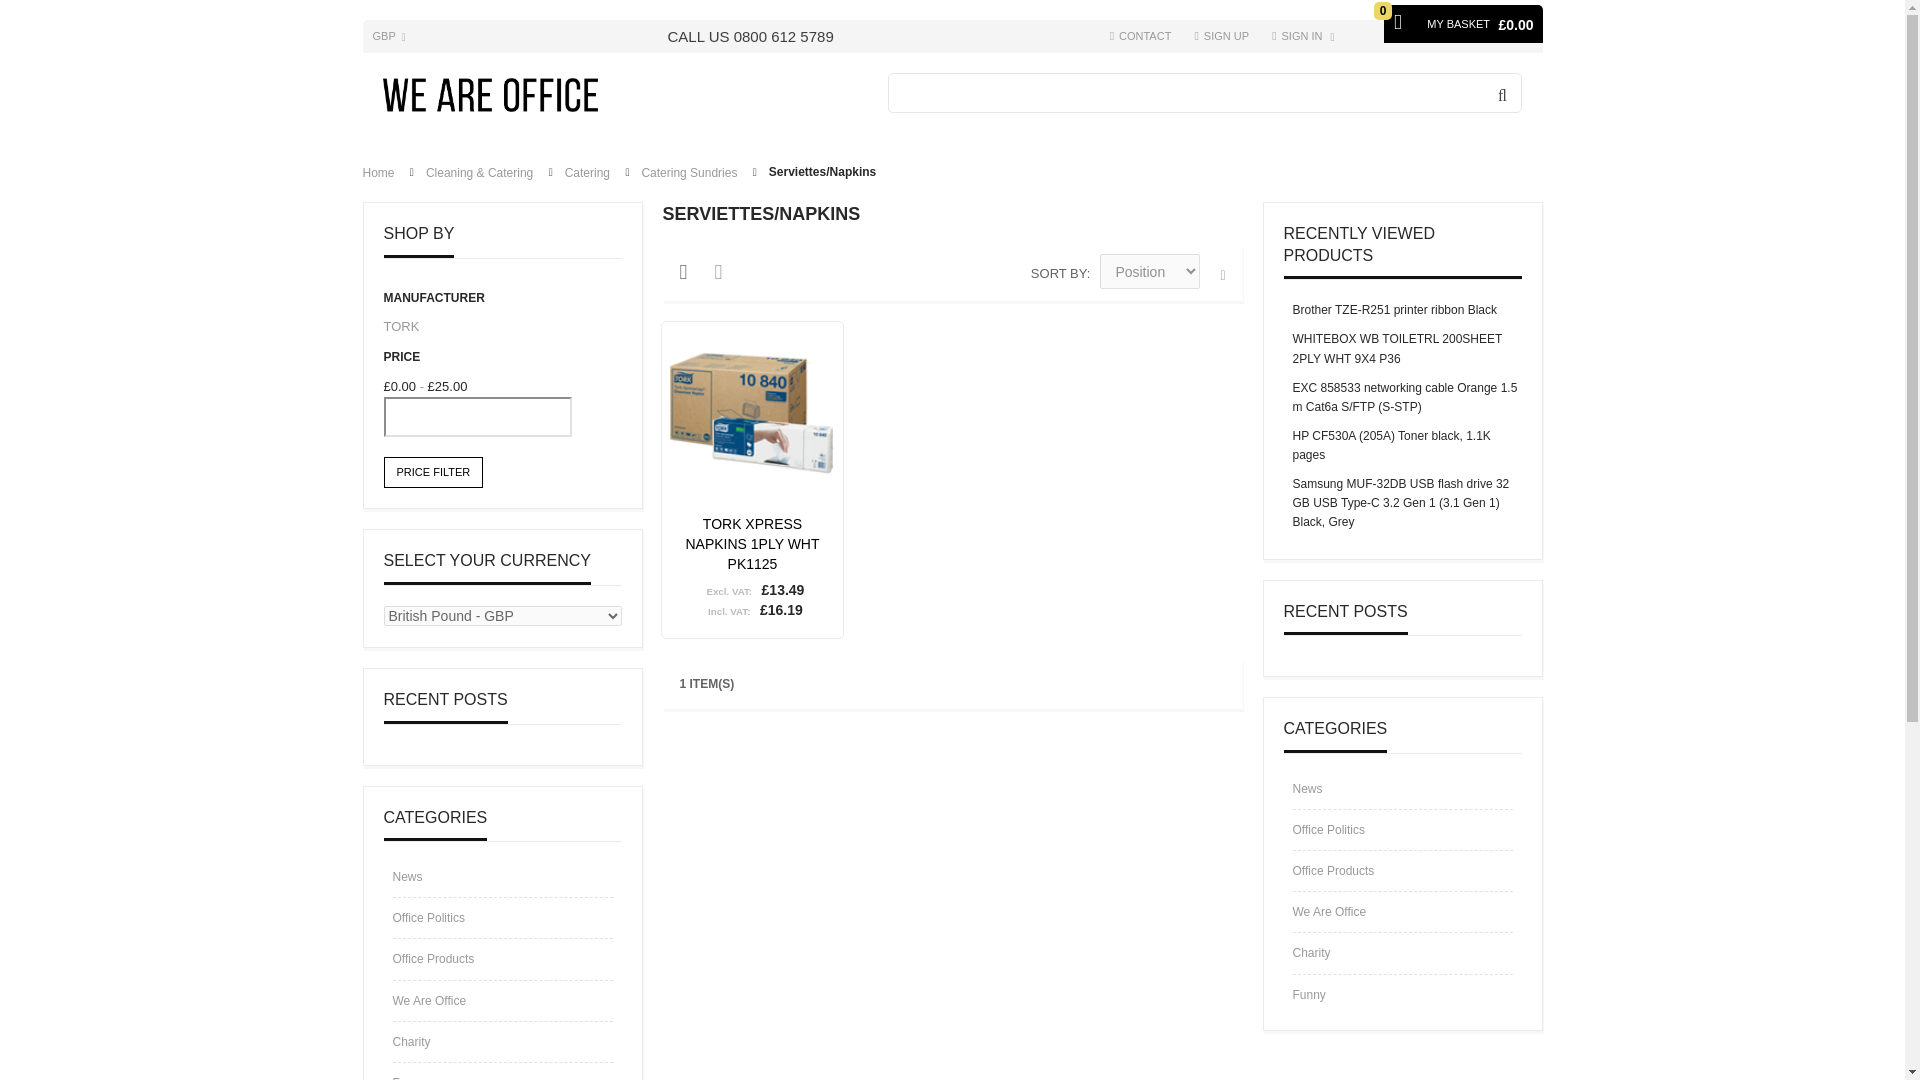  Describe the element at coordinates (503, 616) in the screenshot. I see `Select Your Currency` at that location.